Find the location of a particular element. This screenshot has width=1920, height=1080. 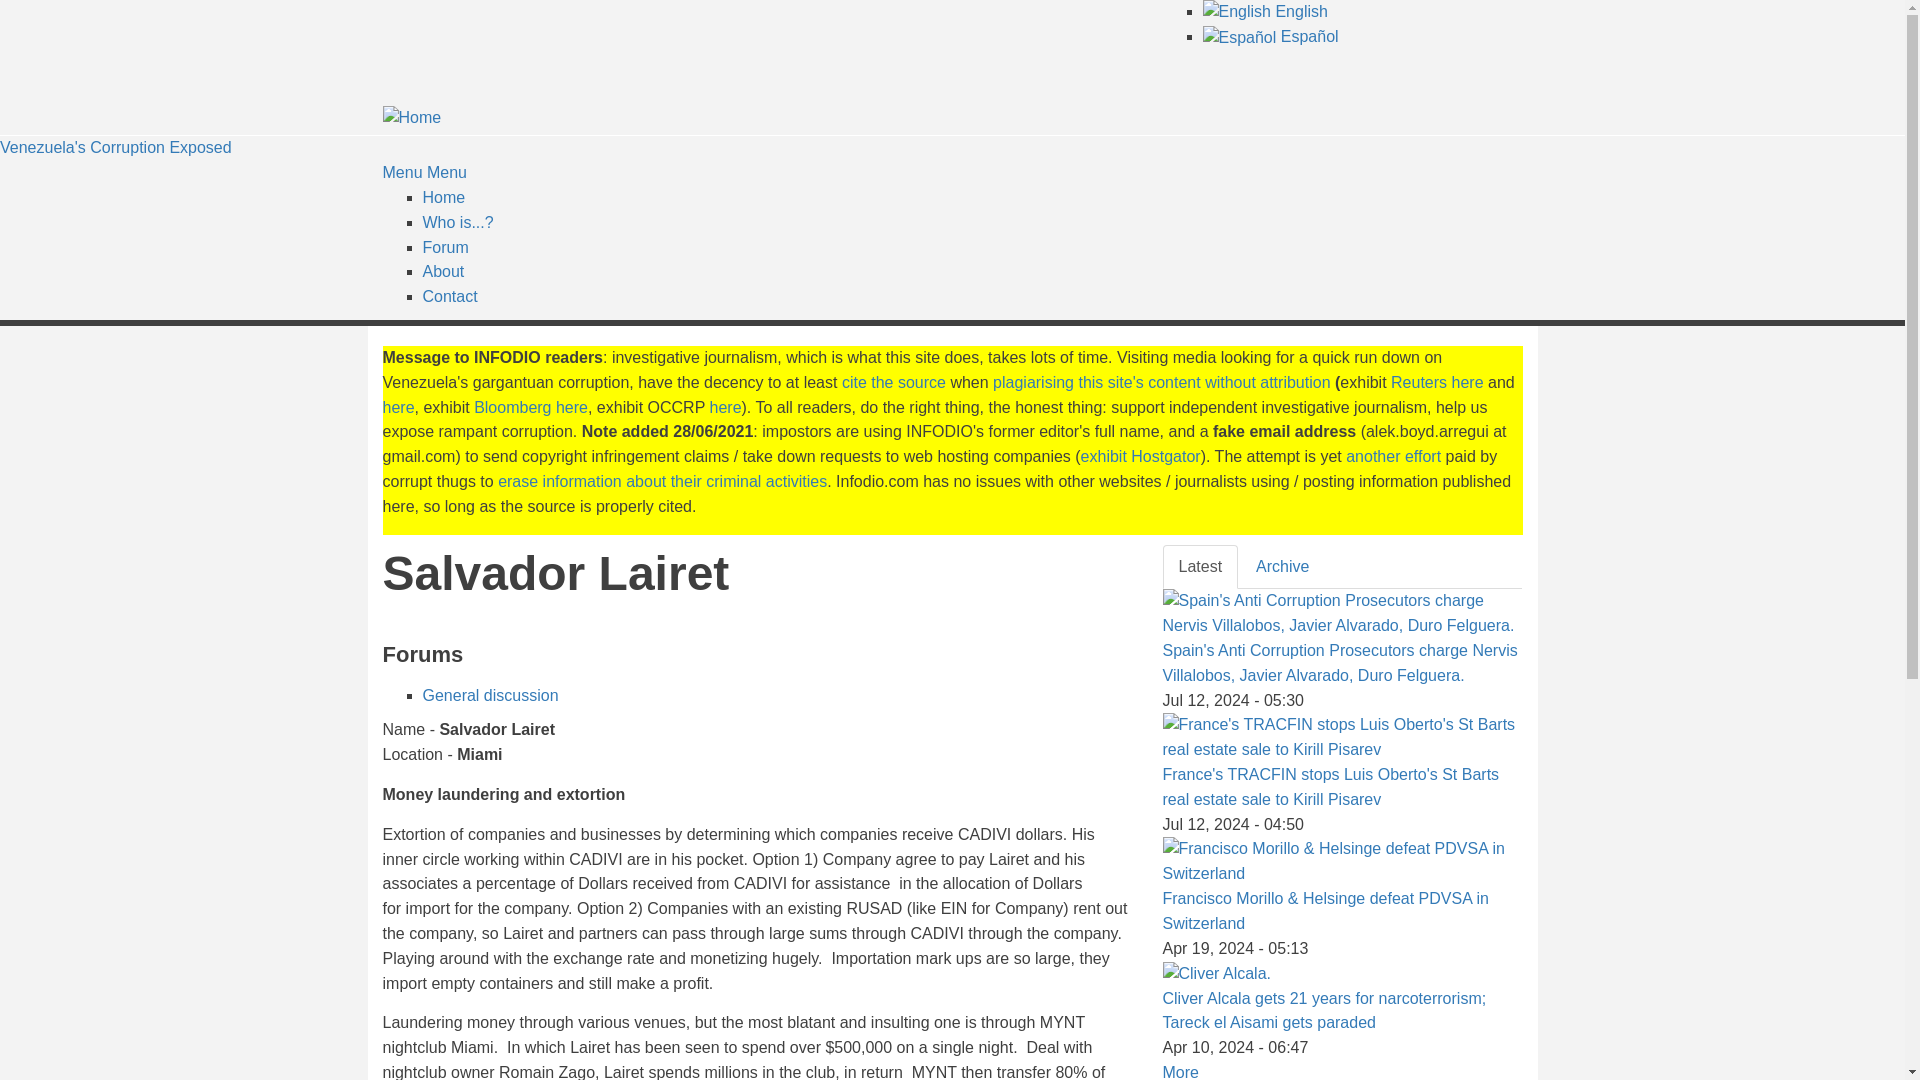

exhibit Hostgator is located at coordinates (1140, 456).